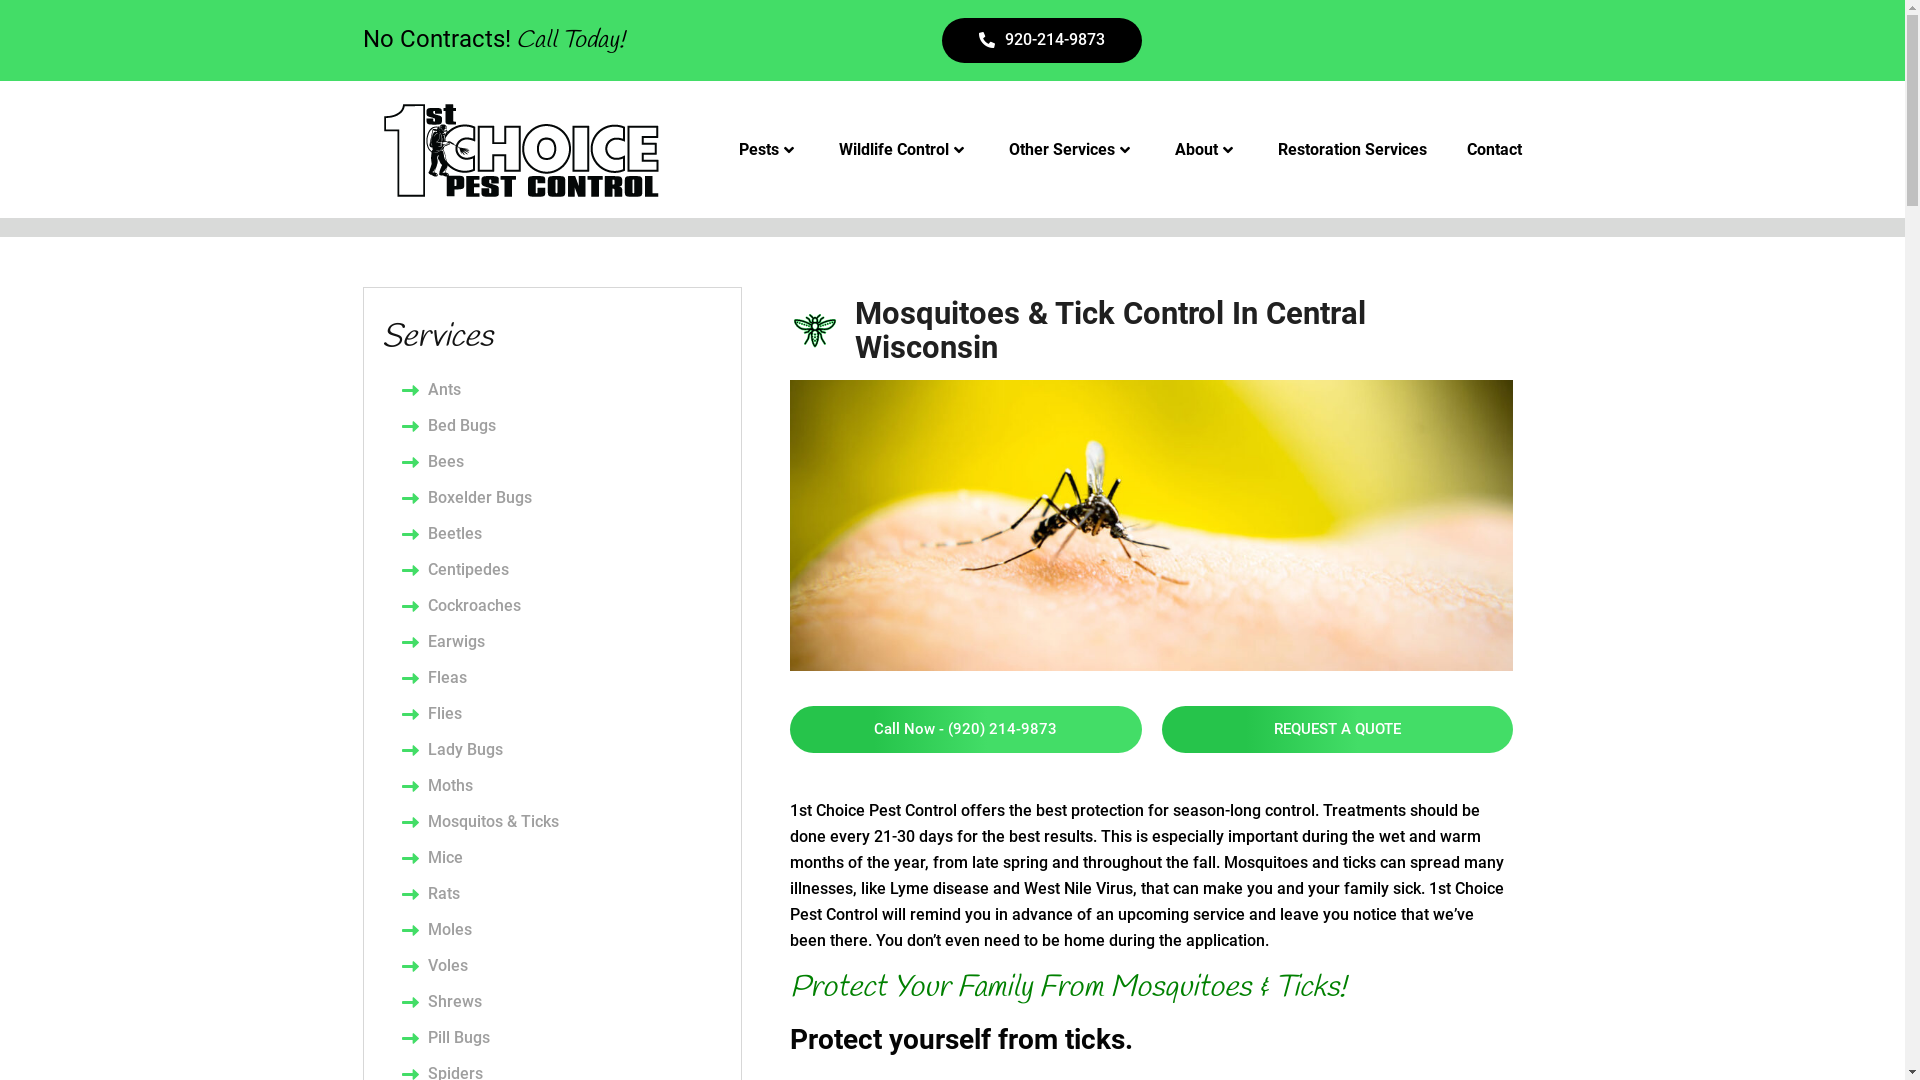  What do you see at coordinates (562, 750) in the screenshot?
I see `Lady Bugs` at bounding box center [562, 750].